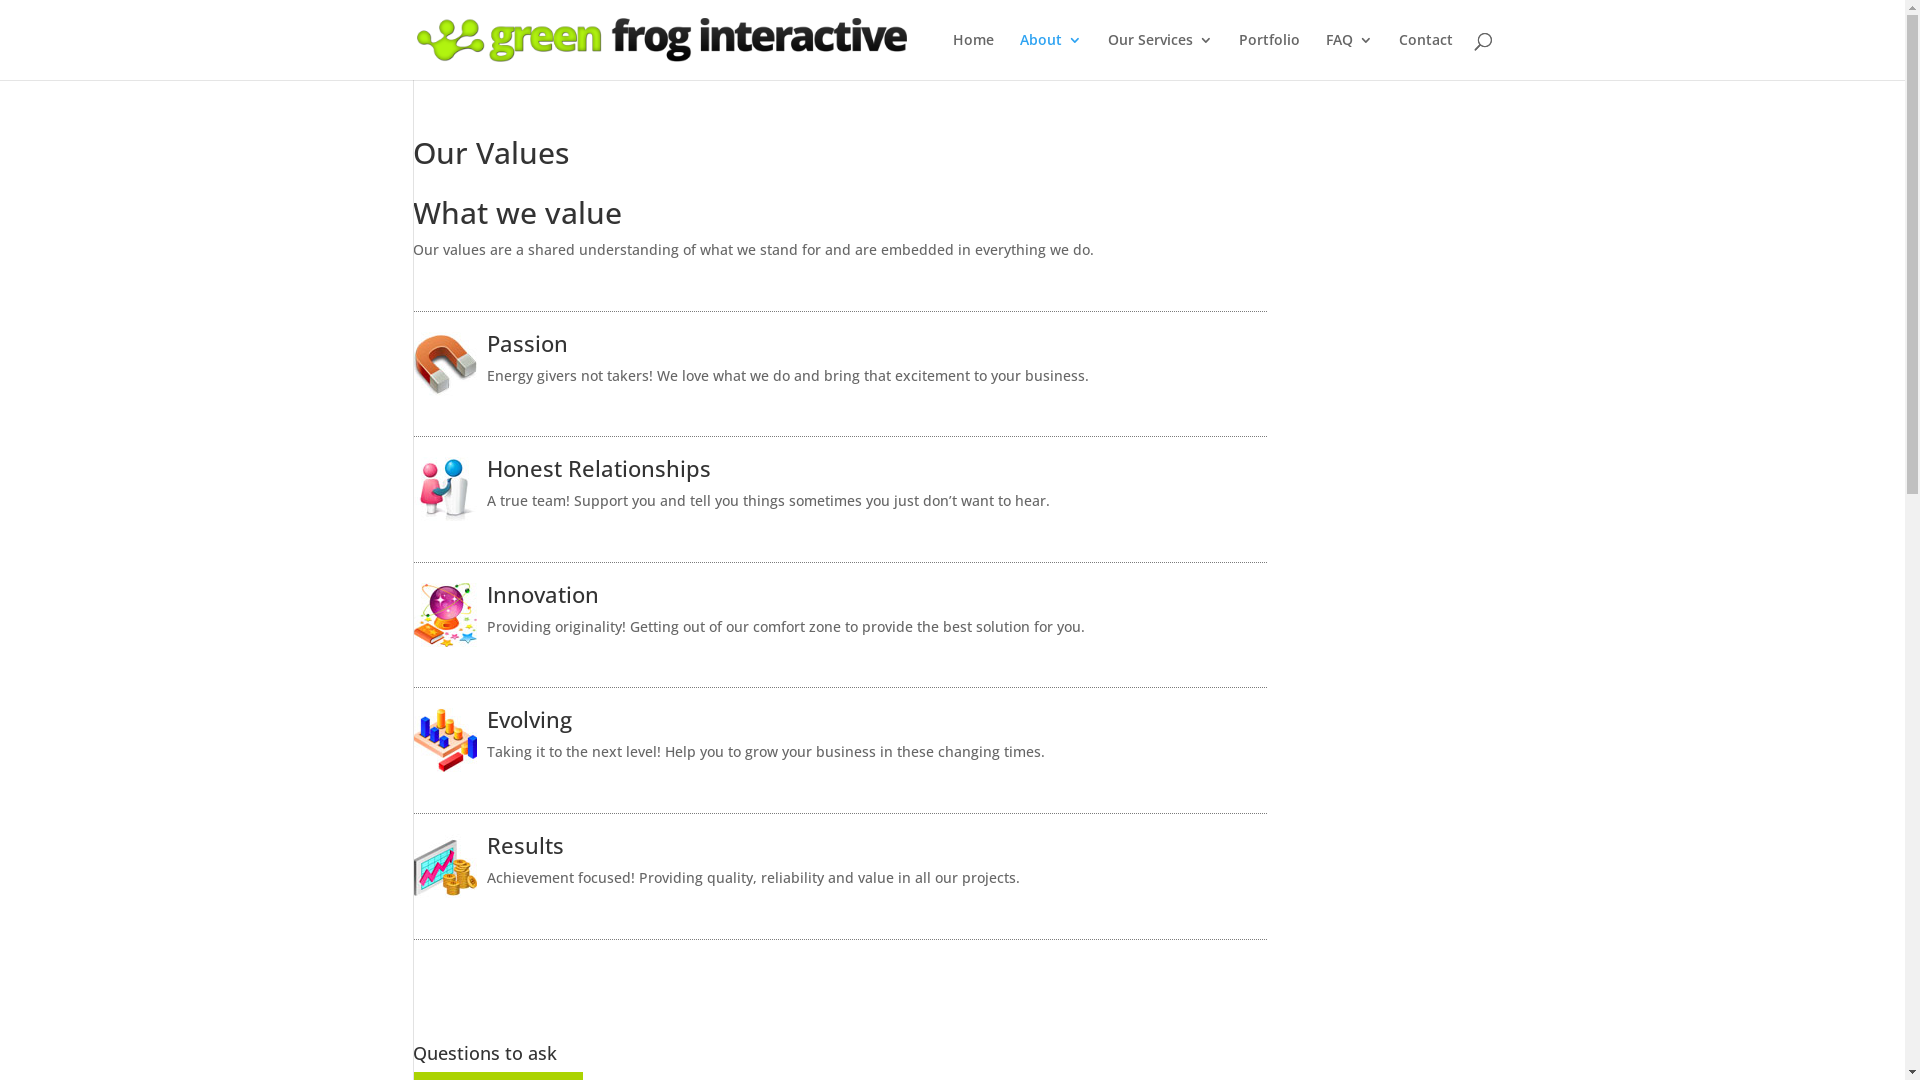  Describe the element at coordinates (1268, 56) in the screenshot. I see `Portfolio` at that location.